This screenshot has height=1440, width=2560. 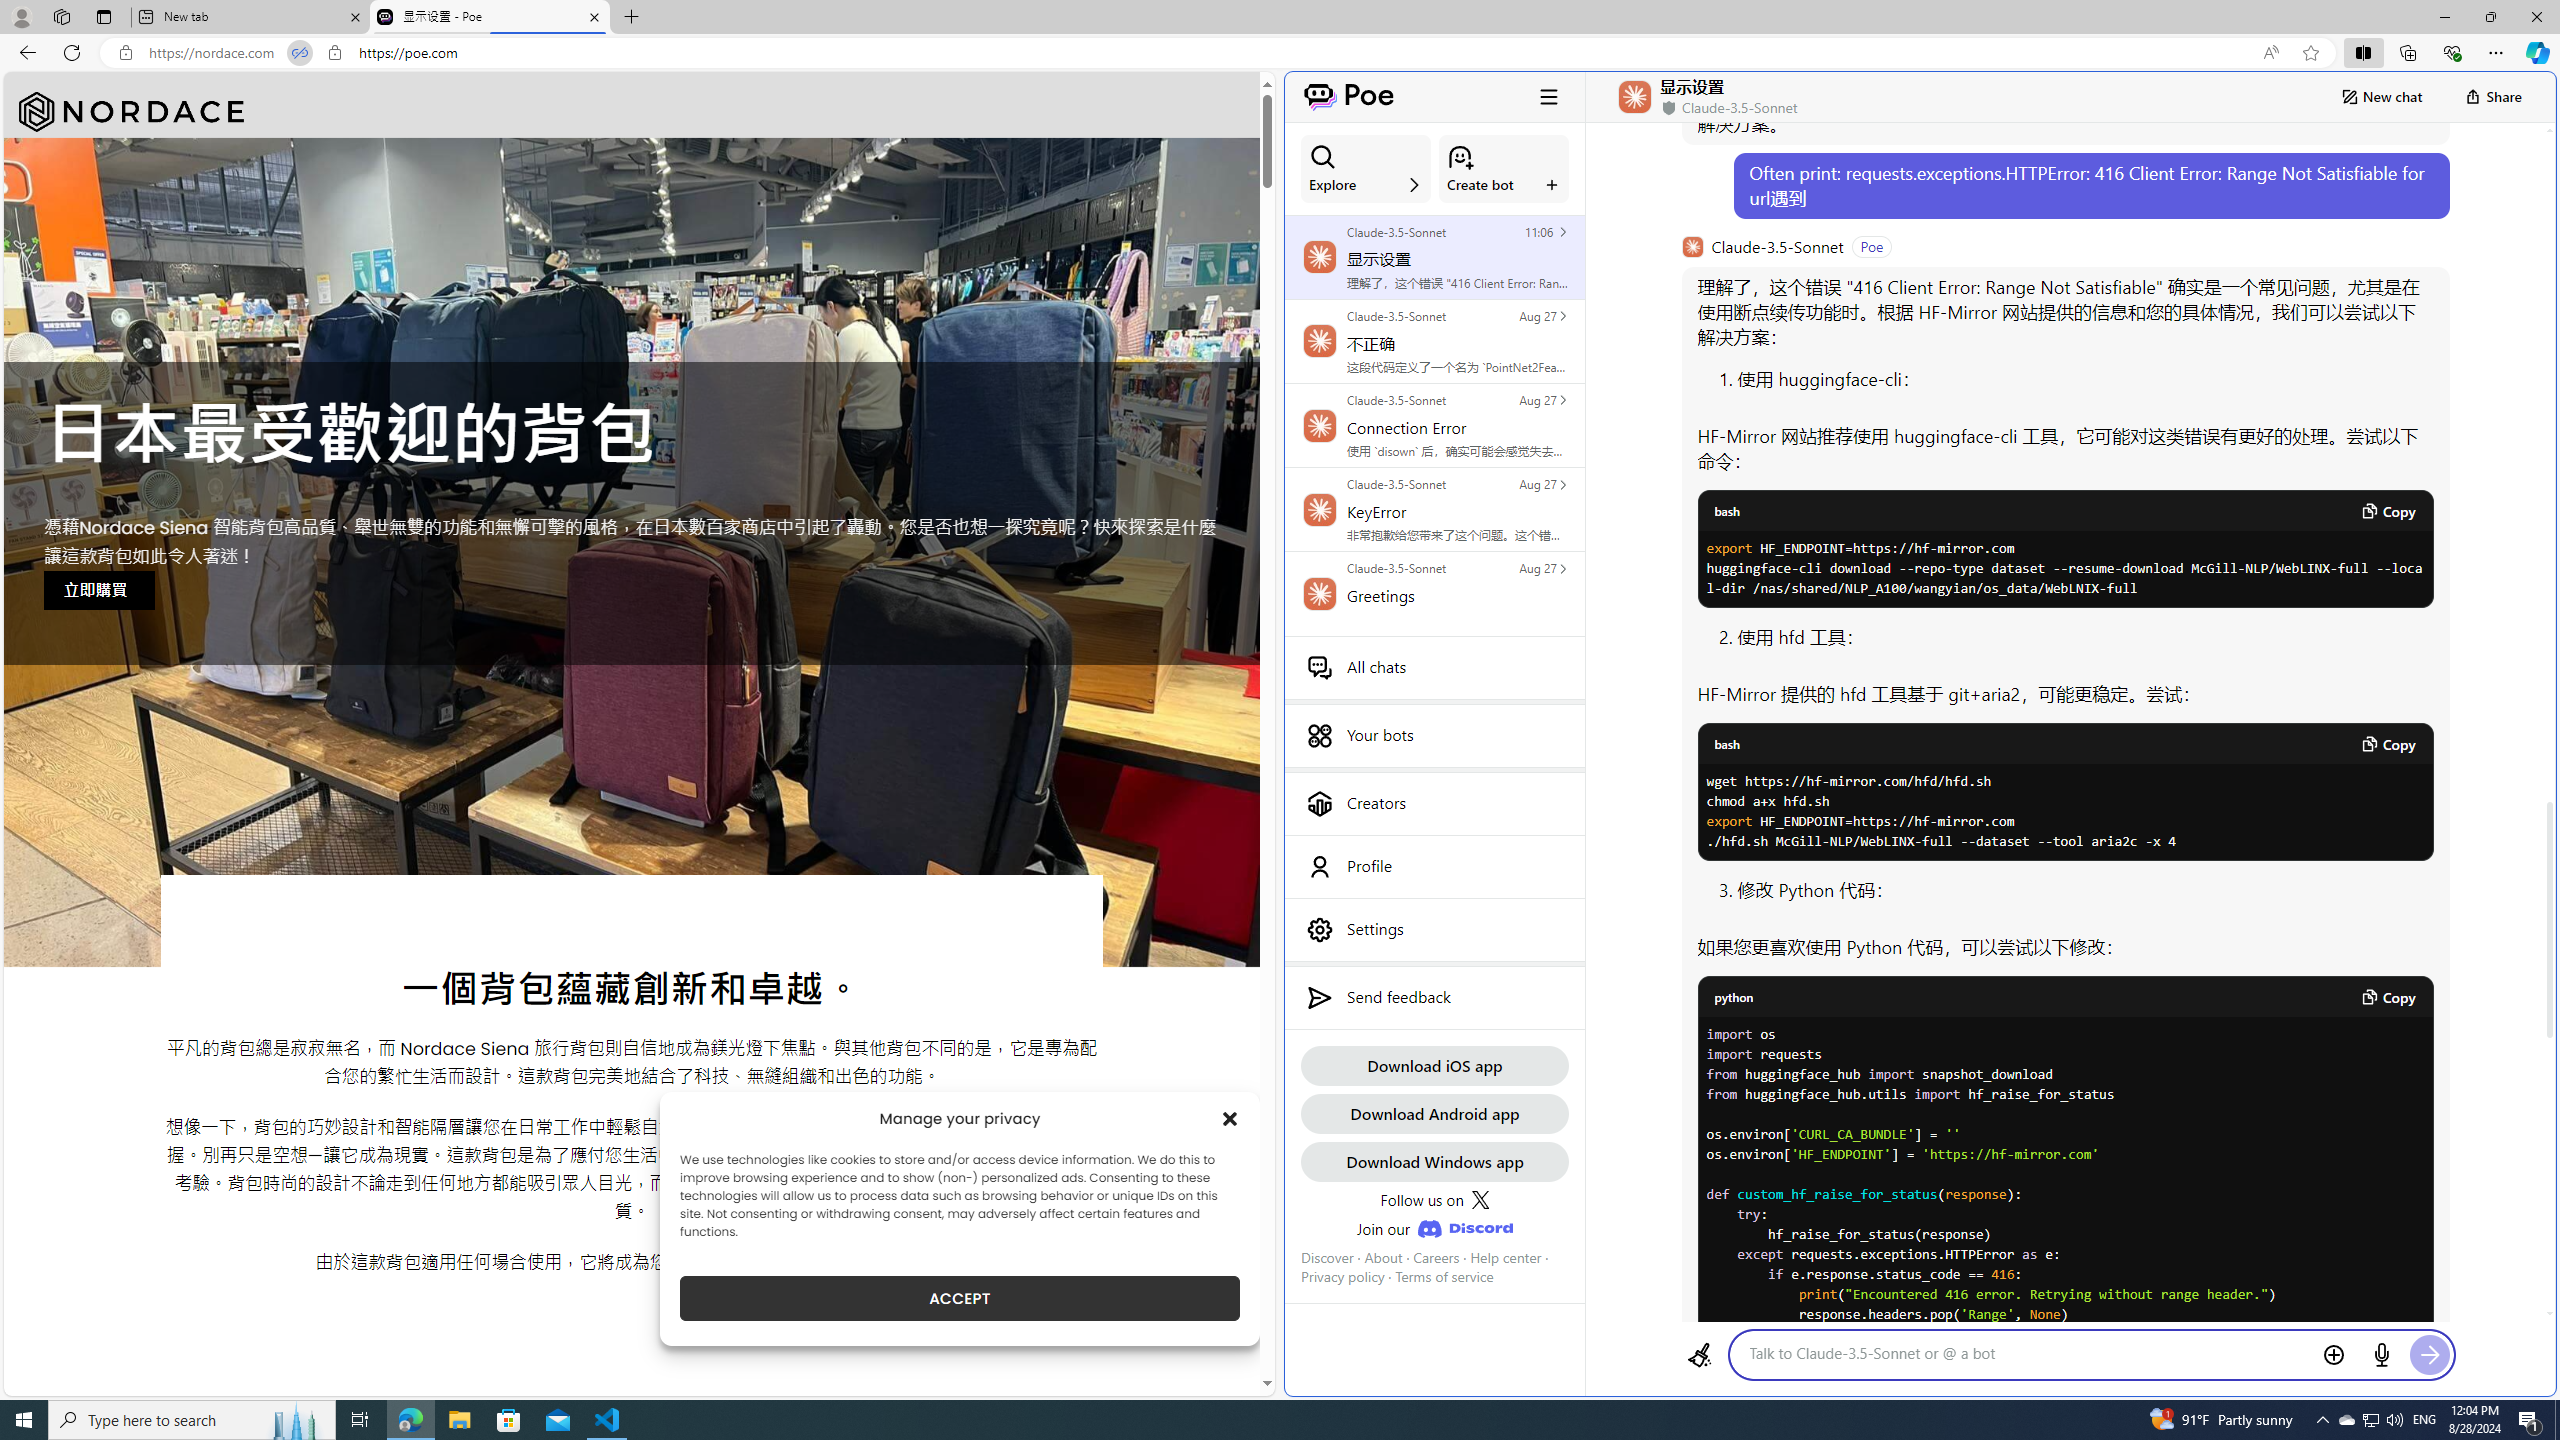 I want to click on About, so click(x=1383, y=1257).